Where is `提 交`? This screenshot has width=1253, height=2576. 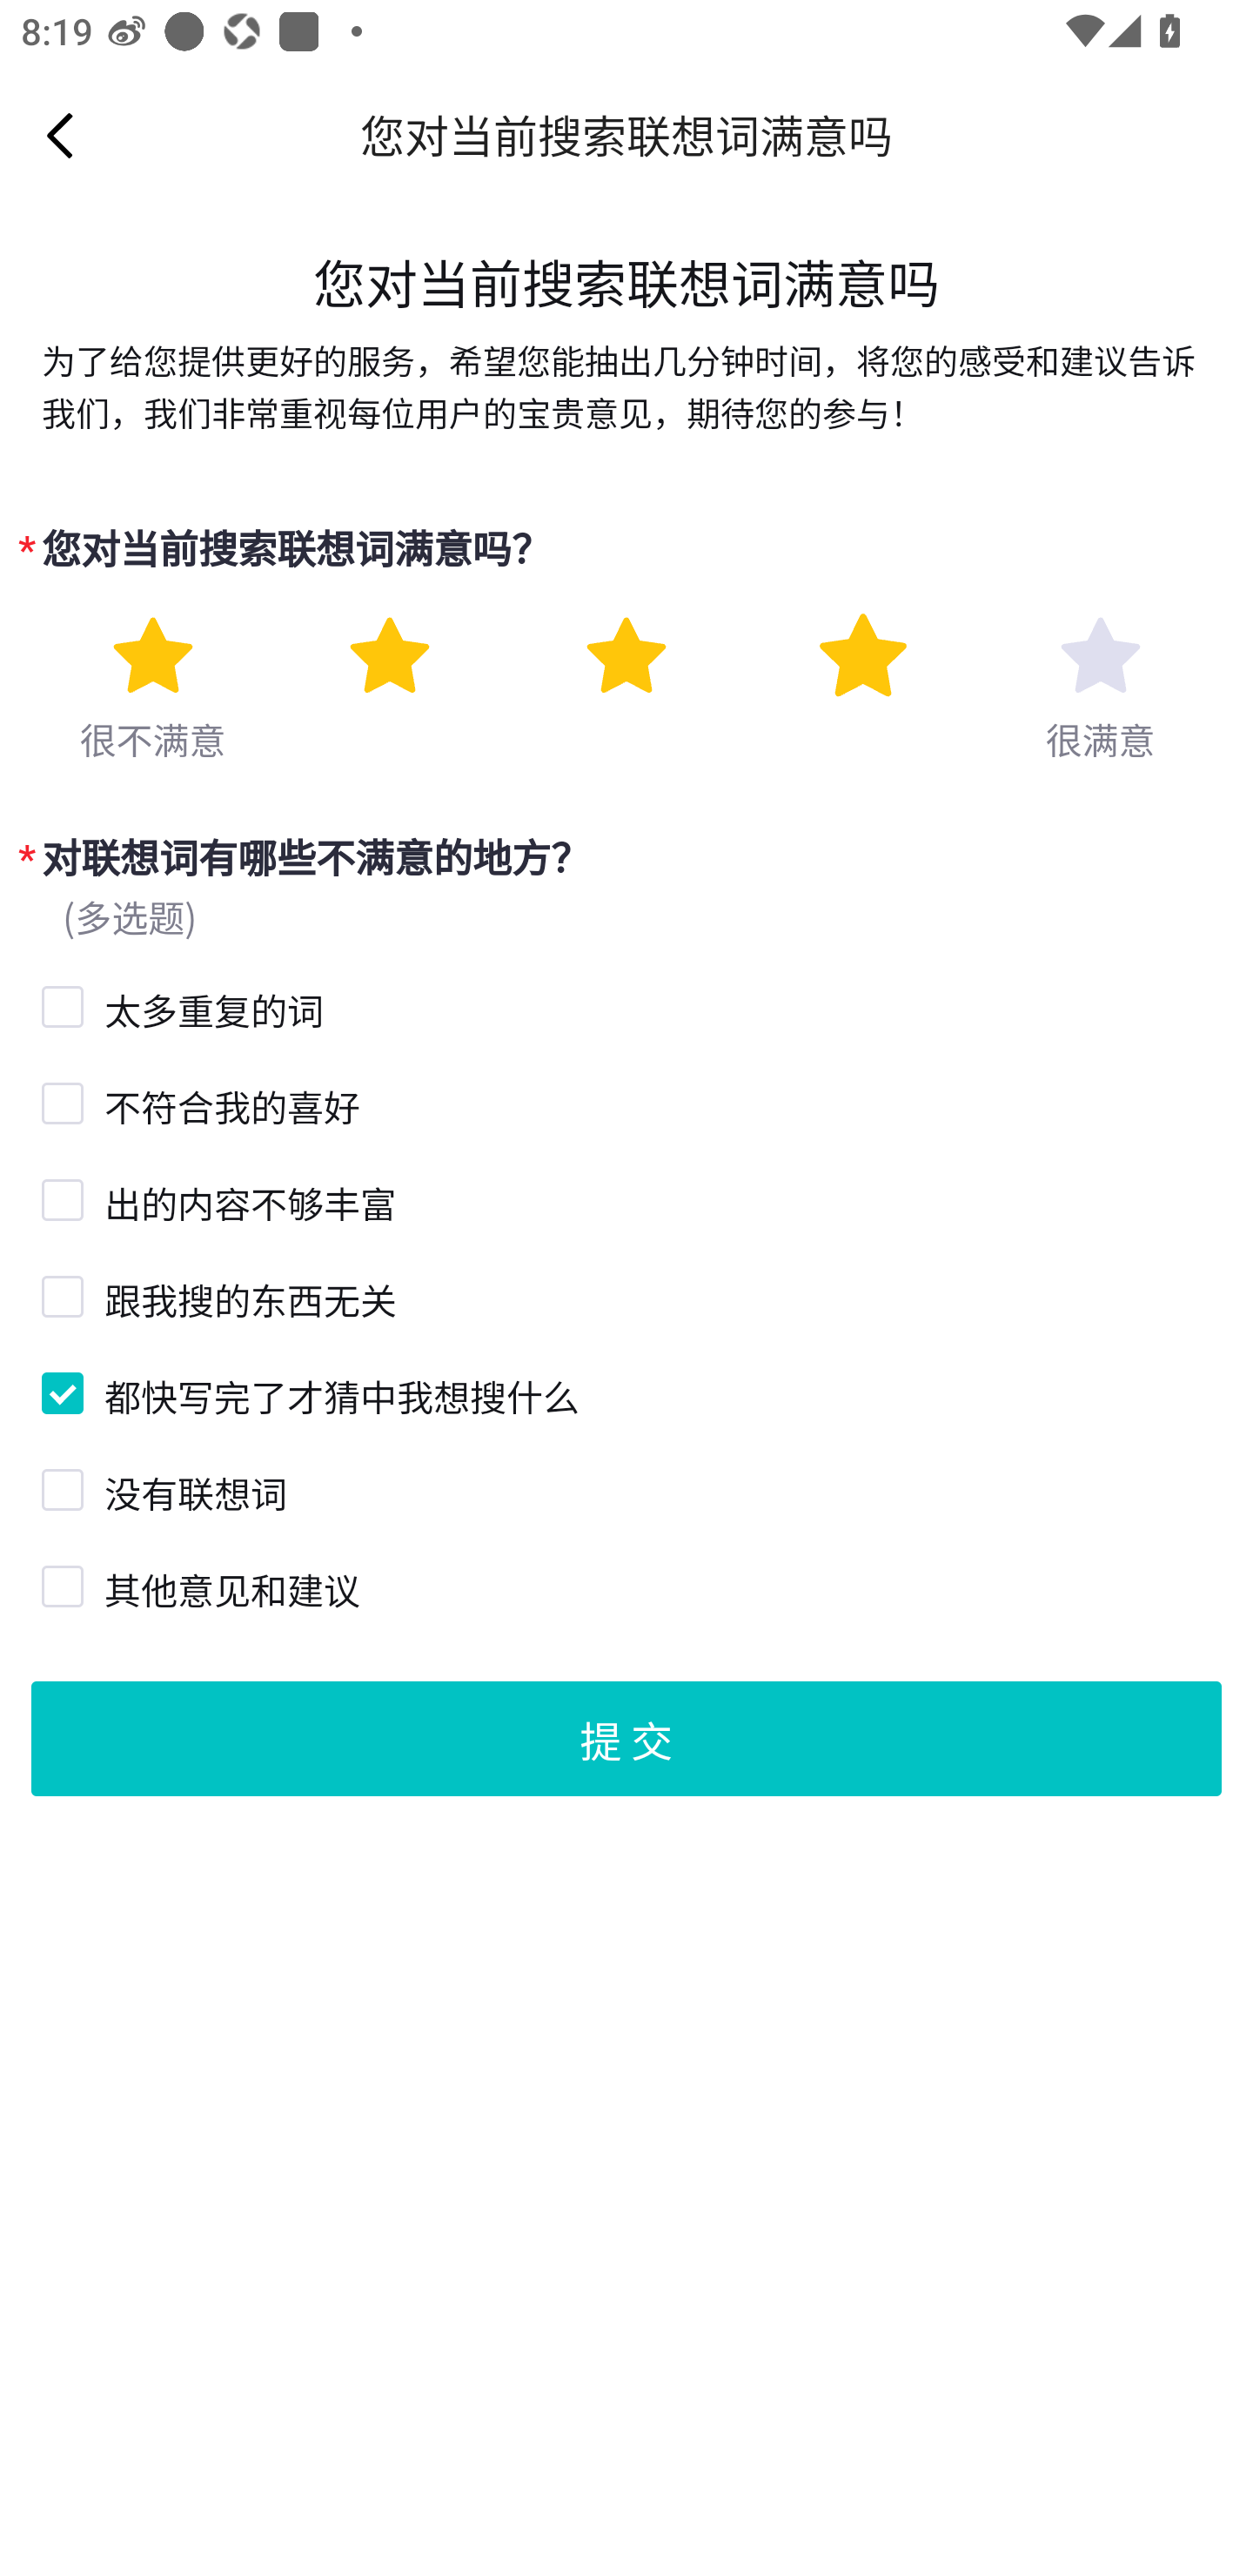 提 交 is located at coordinates (626, 1737).